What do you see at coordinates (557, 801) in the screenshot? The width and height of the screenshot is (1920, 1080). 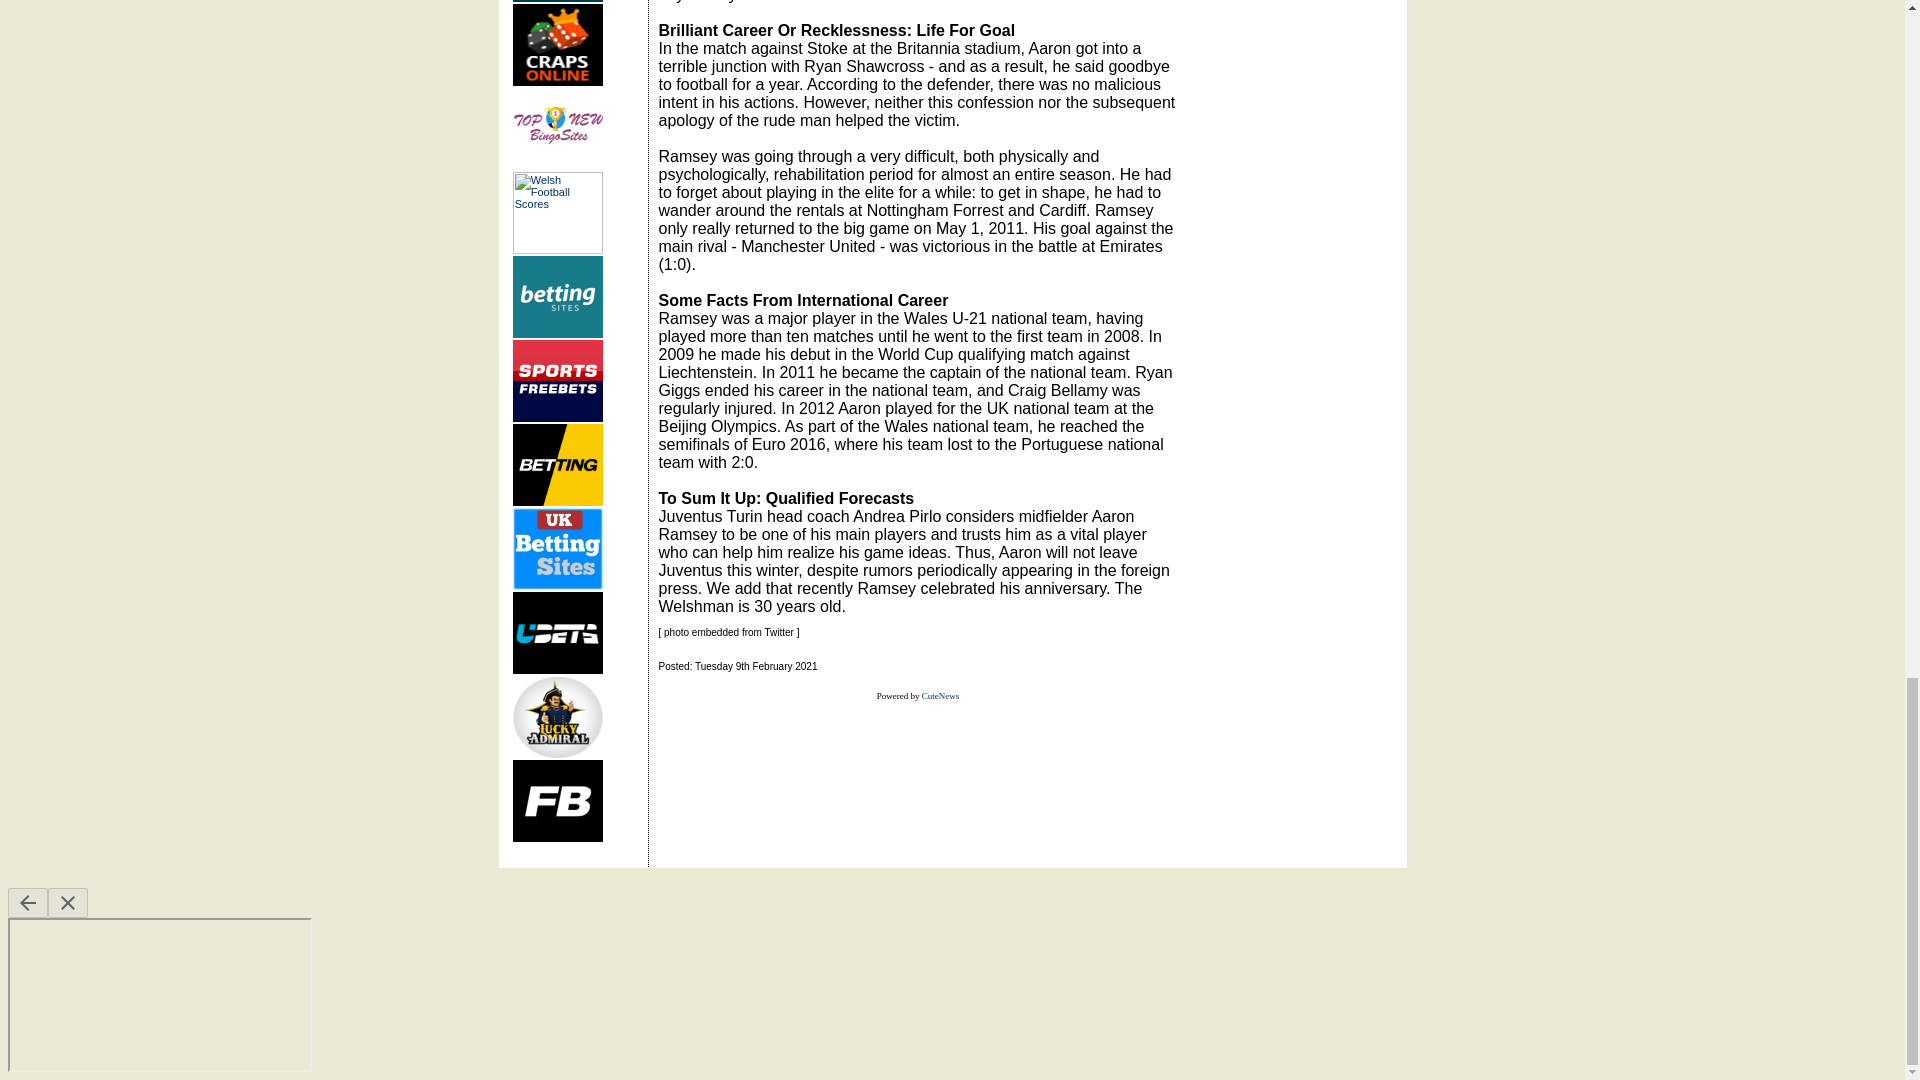 I see `Best free bets for UK customers` at bounding box center [557, 801].